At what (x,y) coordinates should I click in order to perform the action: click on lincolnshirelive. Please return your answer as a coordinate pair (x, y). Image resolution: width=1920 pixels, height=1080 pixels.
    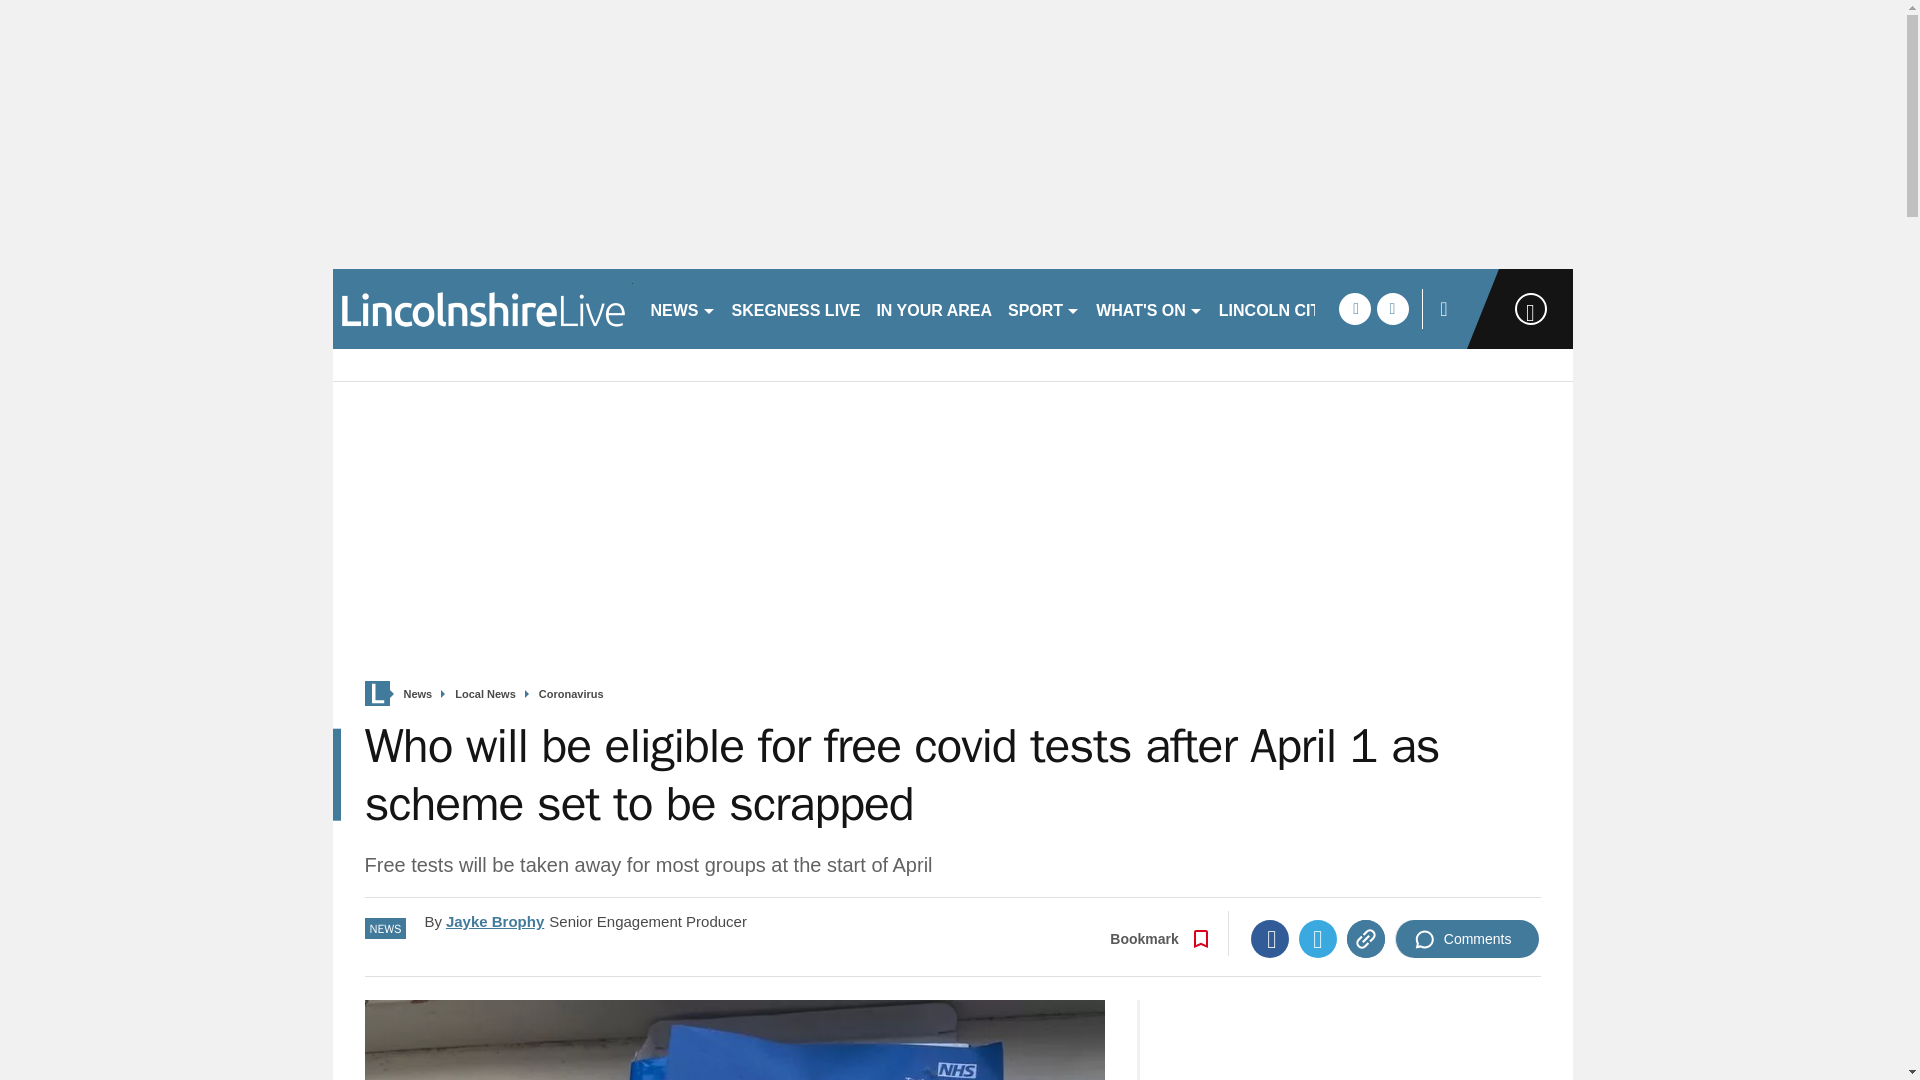
    Looking at the image, I should click on (482, 308).